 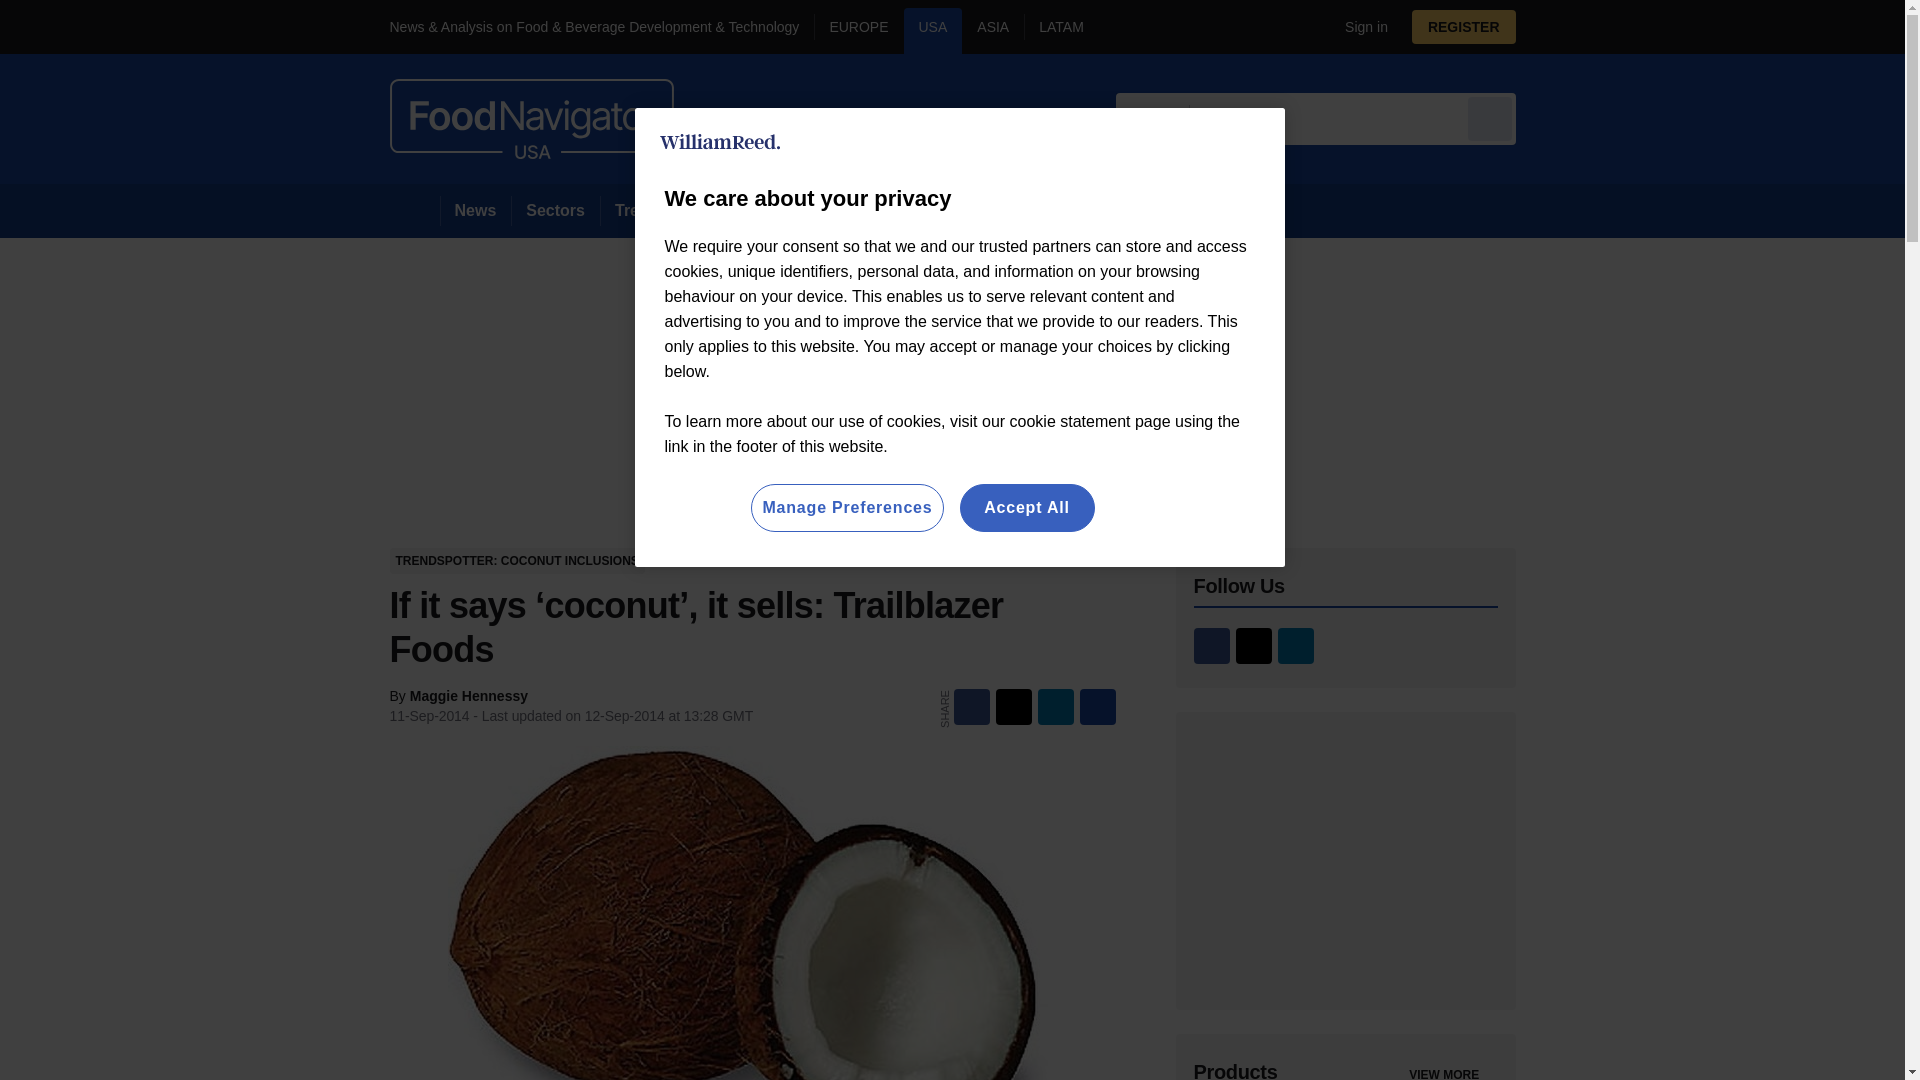 I want to click on FoodNavigator USA, so click(x=531, y=118).